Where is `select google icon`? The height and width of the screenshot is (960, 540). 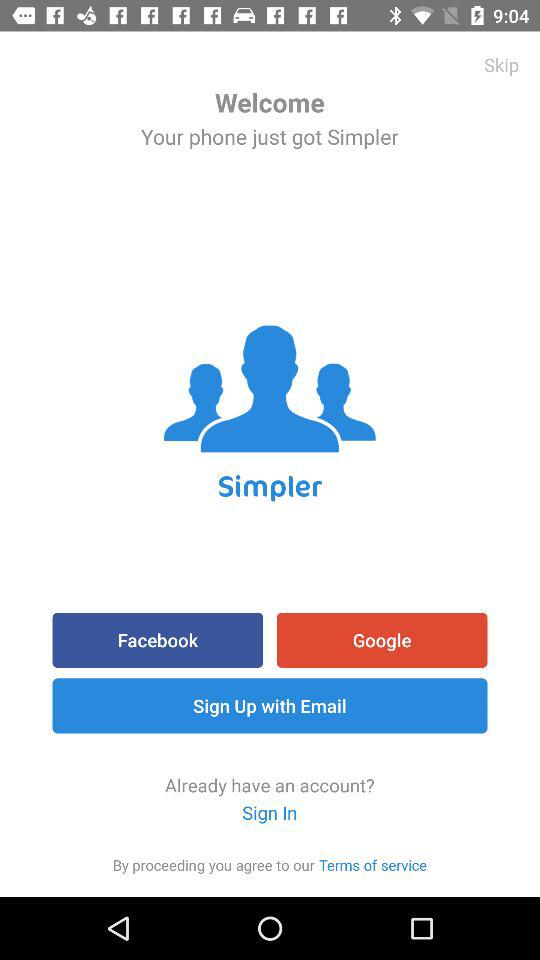
select google icon is located at coordinates (382, 640).